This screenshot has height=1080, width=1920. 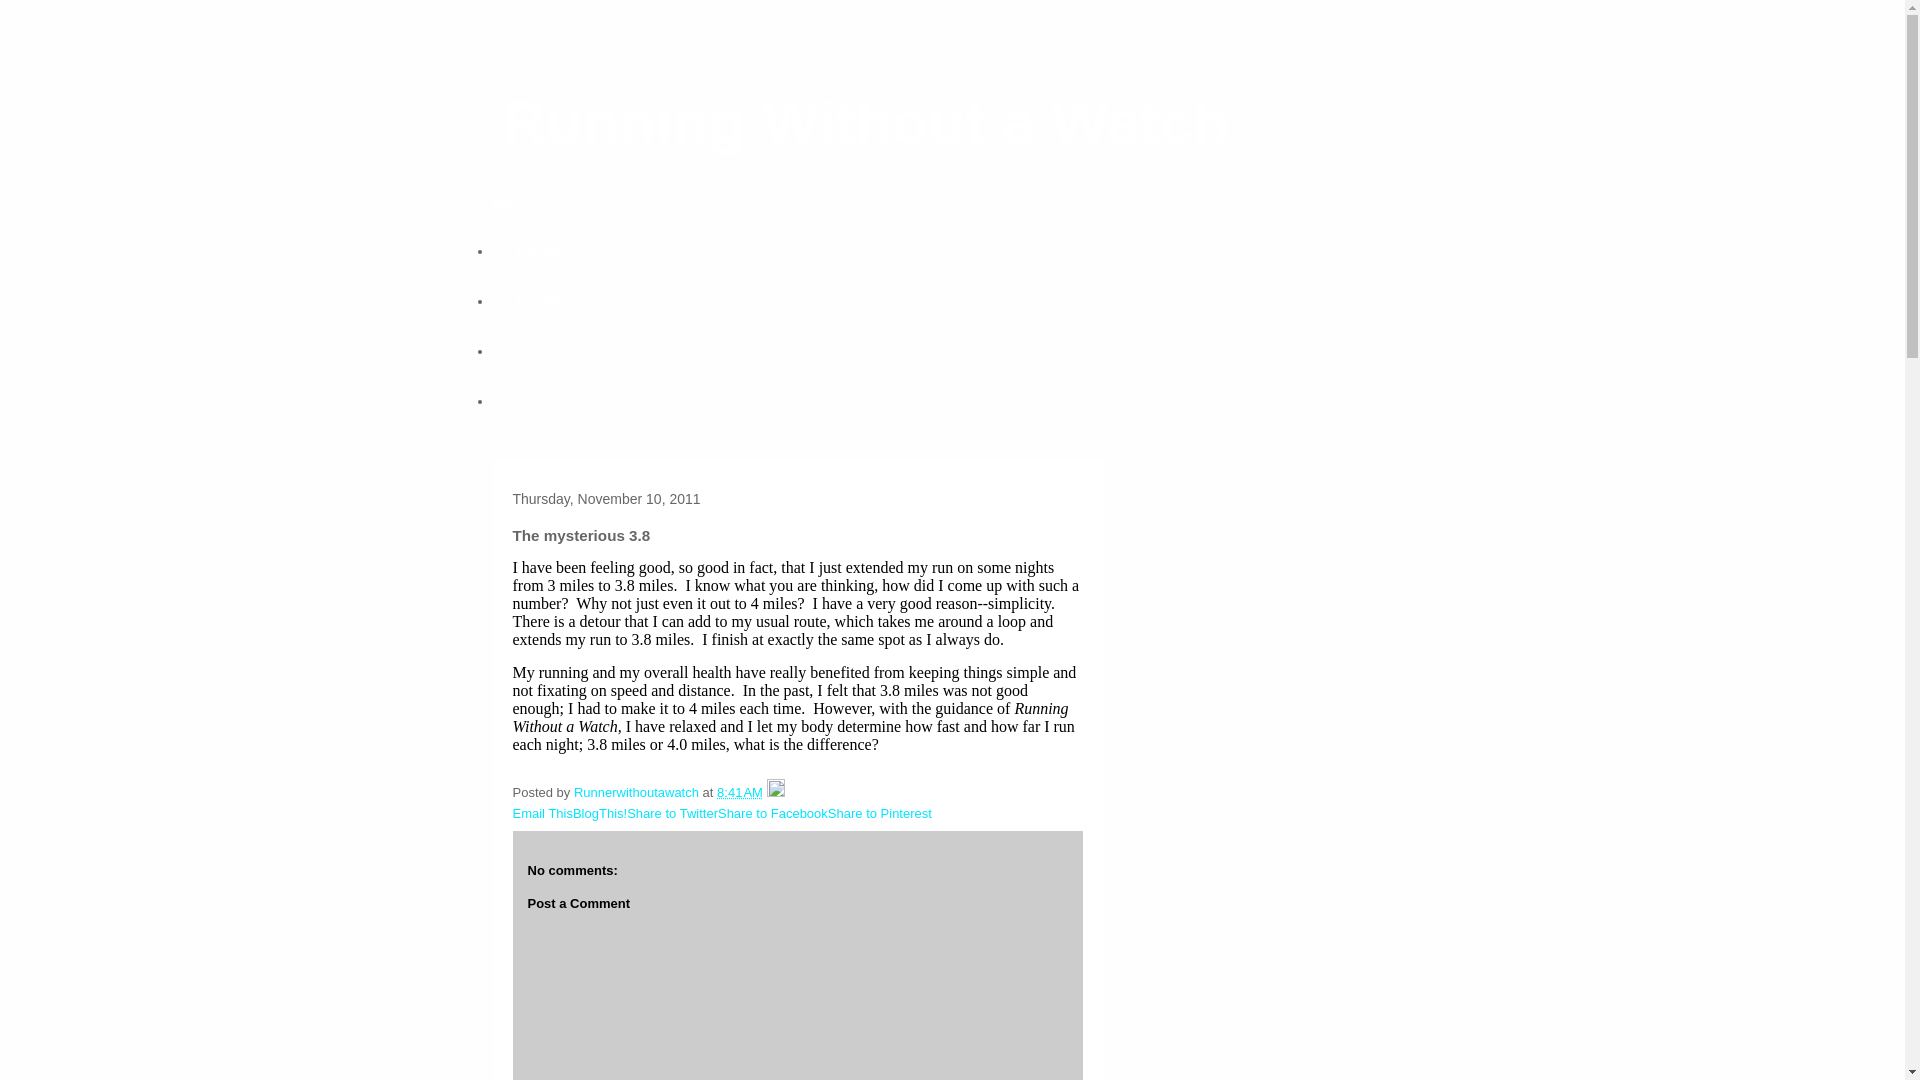 What do you see at coordinates (864, 122) in the screenshot?
I see `Running Without a Watch` at bounding box center [864, 122].